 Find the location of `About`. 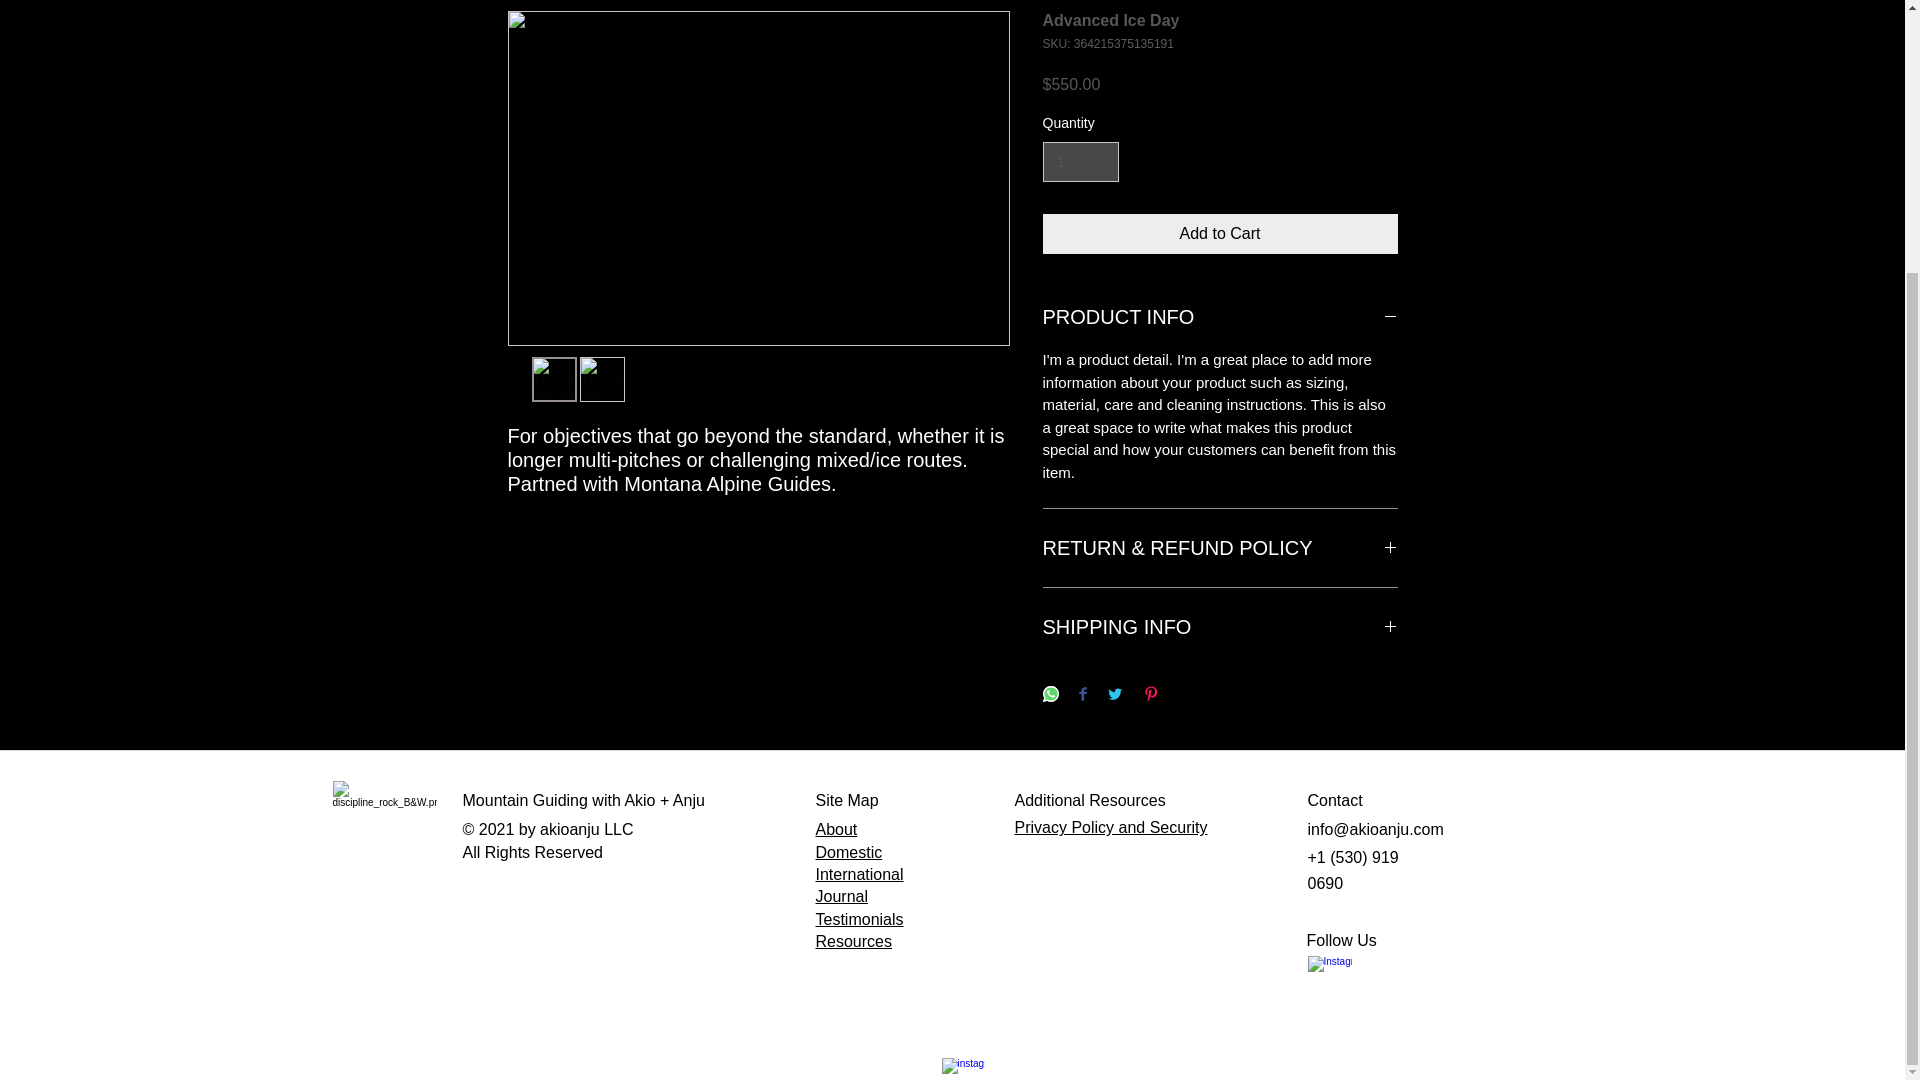

About is located at coordinates (837, 829).